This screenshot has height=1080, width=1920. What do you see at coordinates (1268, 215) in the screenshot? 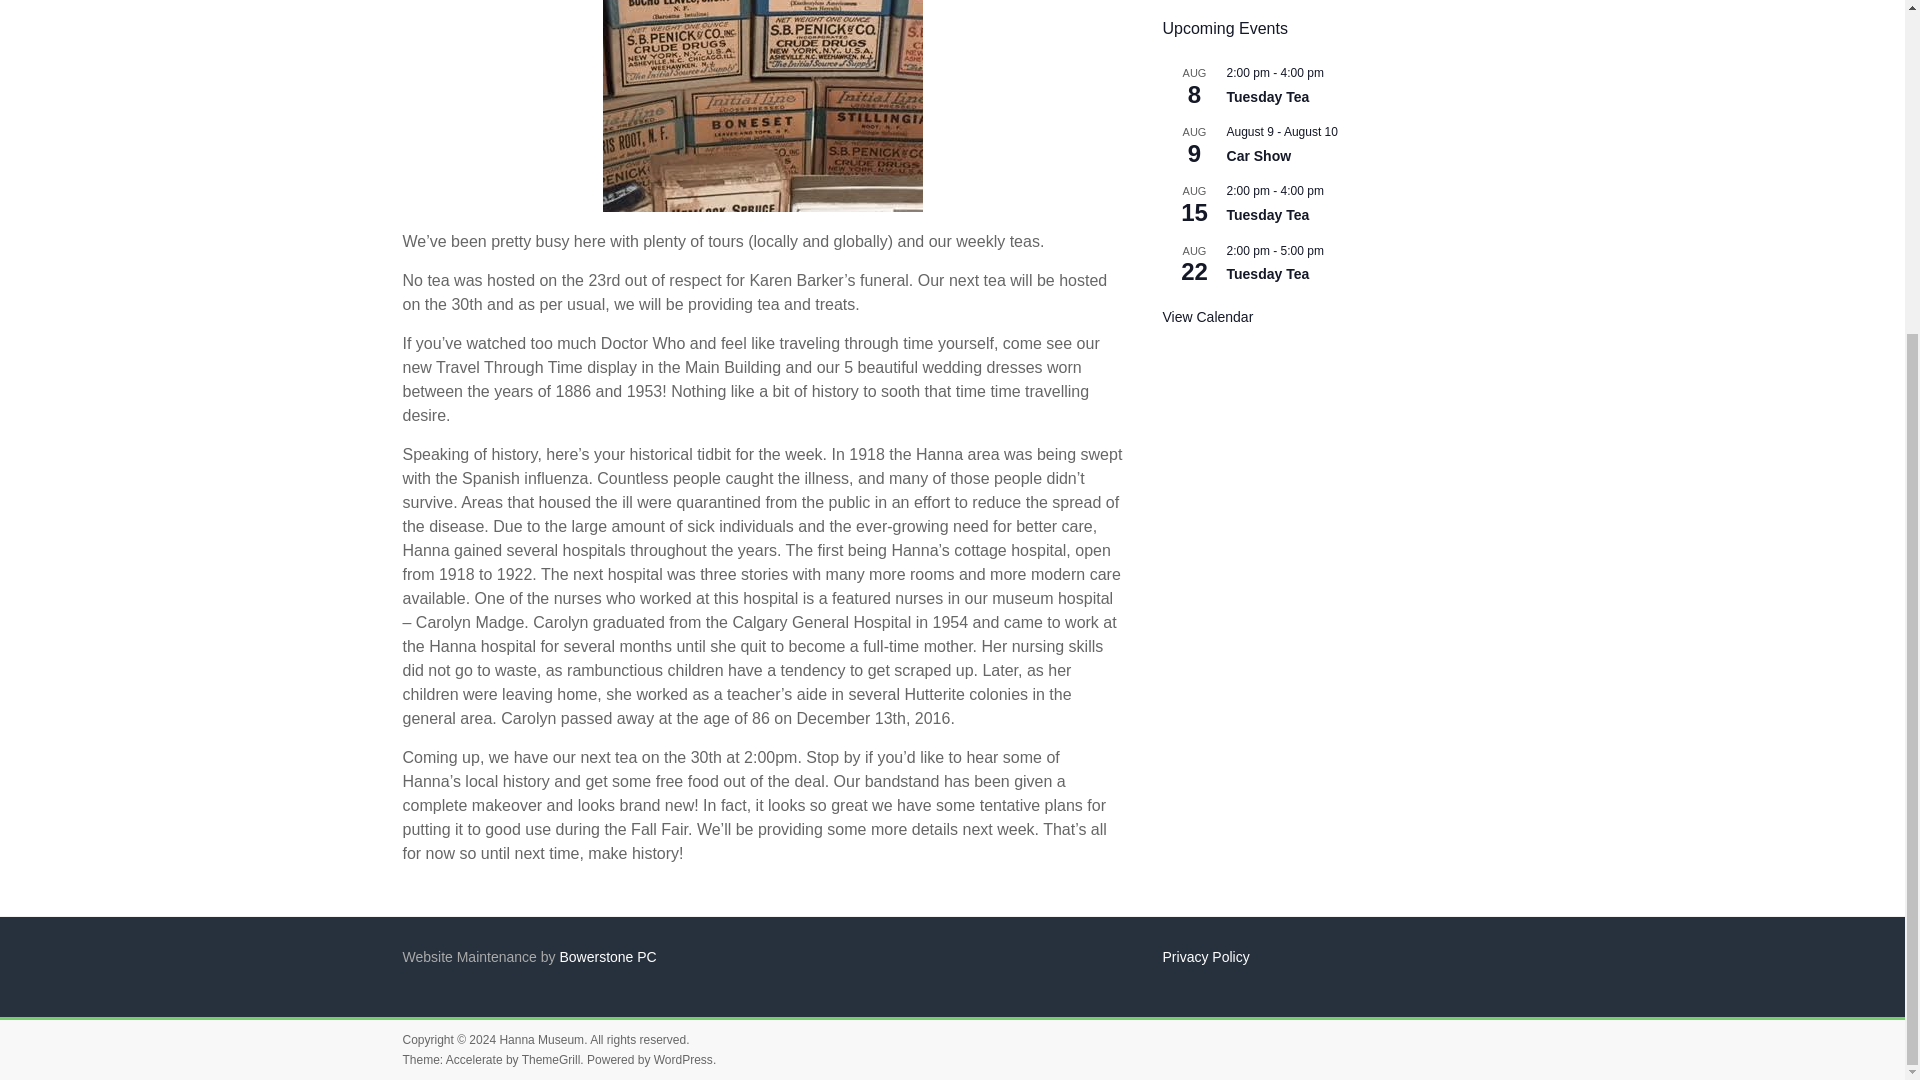
I see `Tuesday Tea` at bounding box center [1268, 215].